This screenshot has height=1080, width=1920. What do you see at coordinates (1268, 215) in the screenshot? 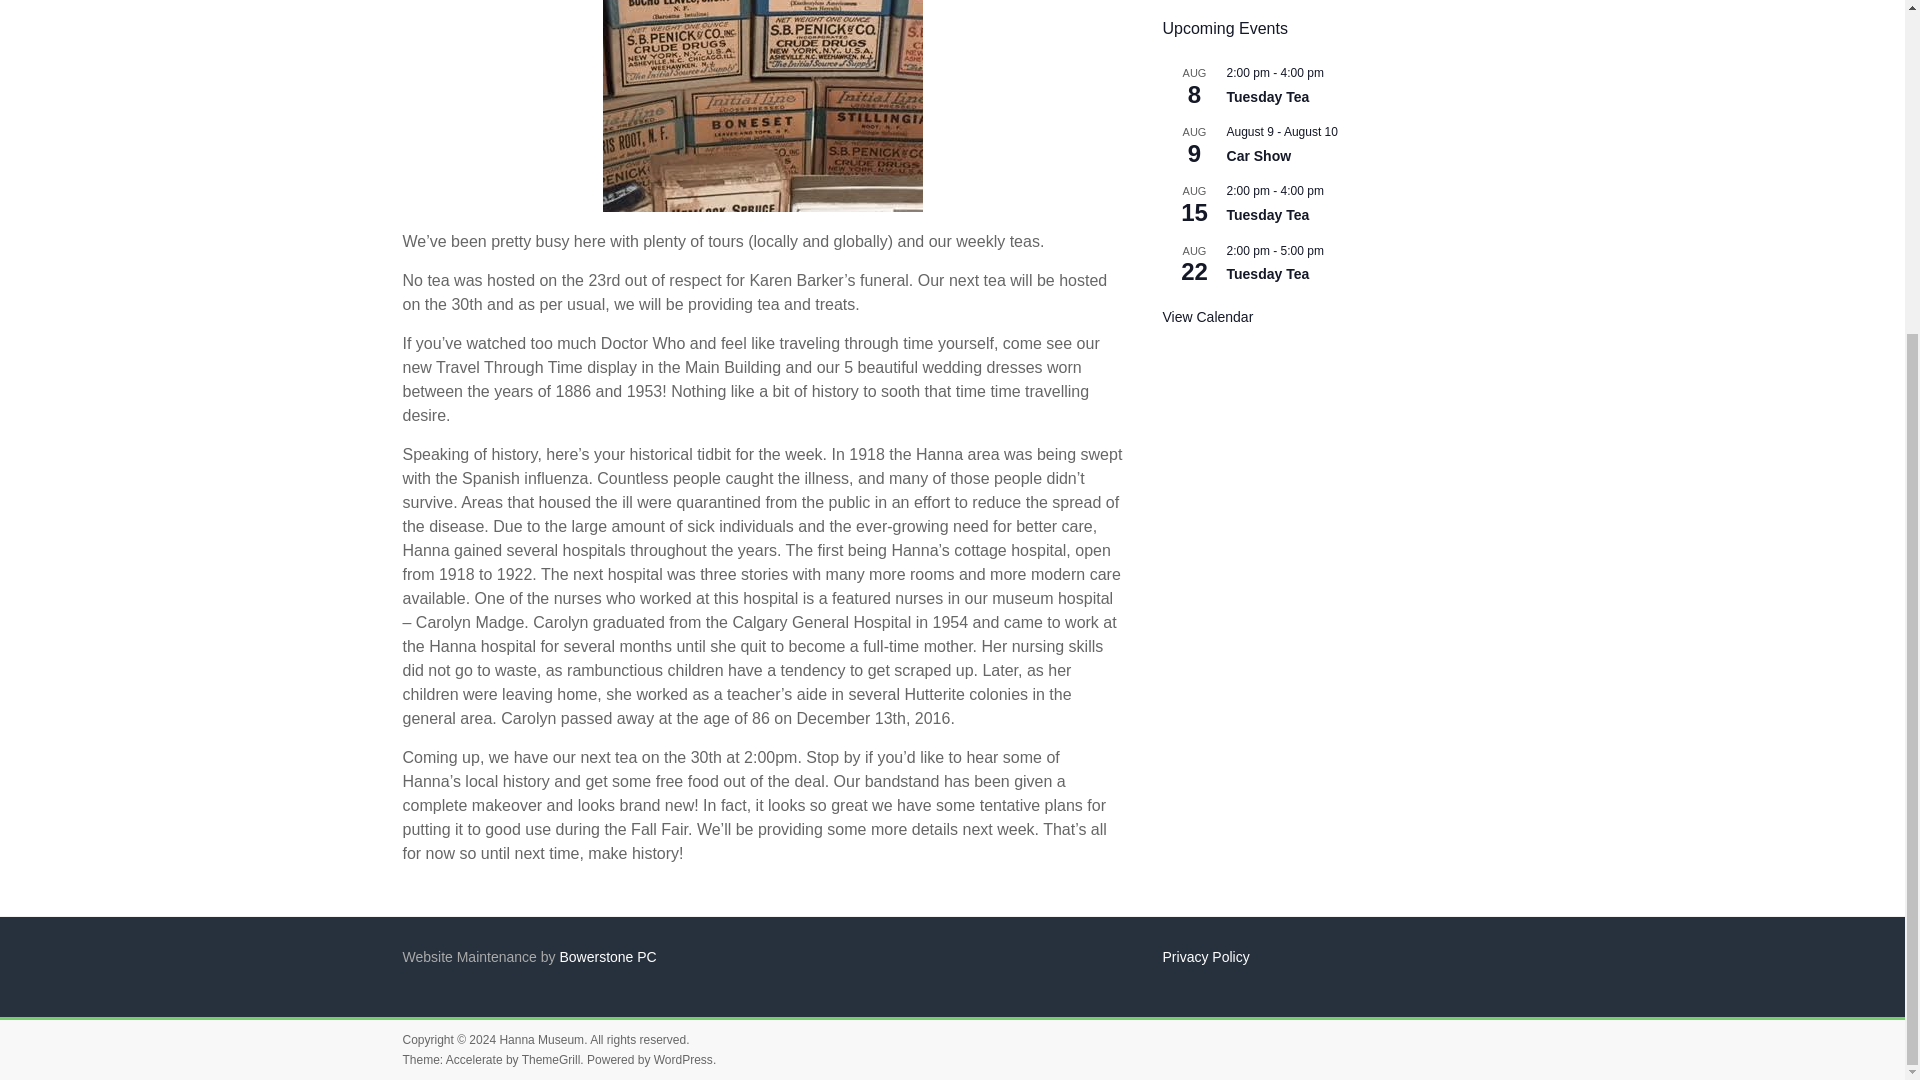
I see `Tuesday Tea` at bounding box center [1268, 215].